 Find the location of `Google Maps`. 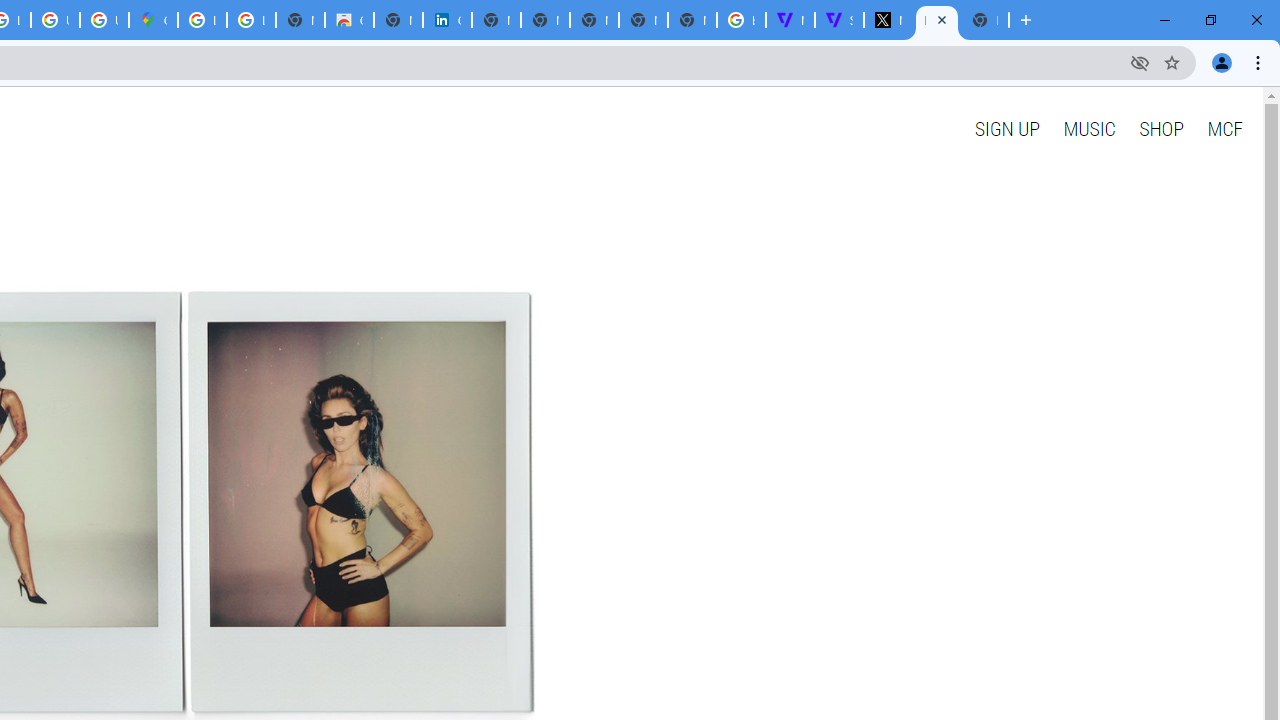

Google Maps is located at coordinates (153, 20).